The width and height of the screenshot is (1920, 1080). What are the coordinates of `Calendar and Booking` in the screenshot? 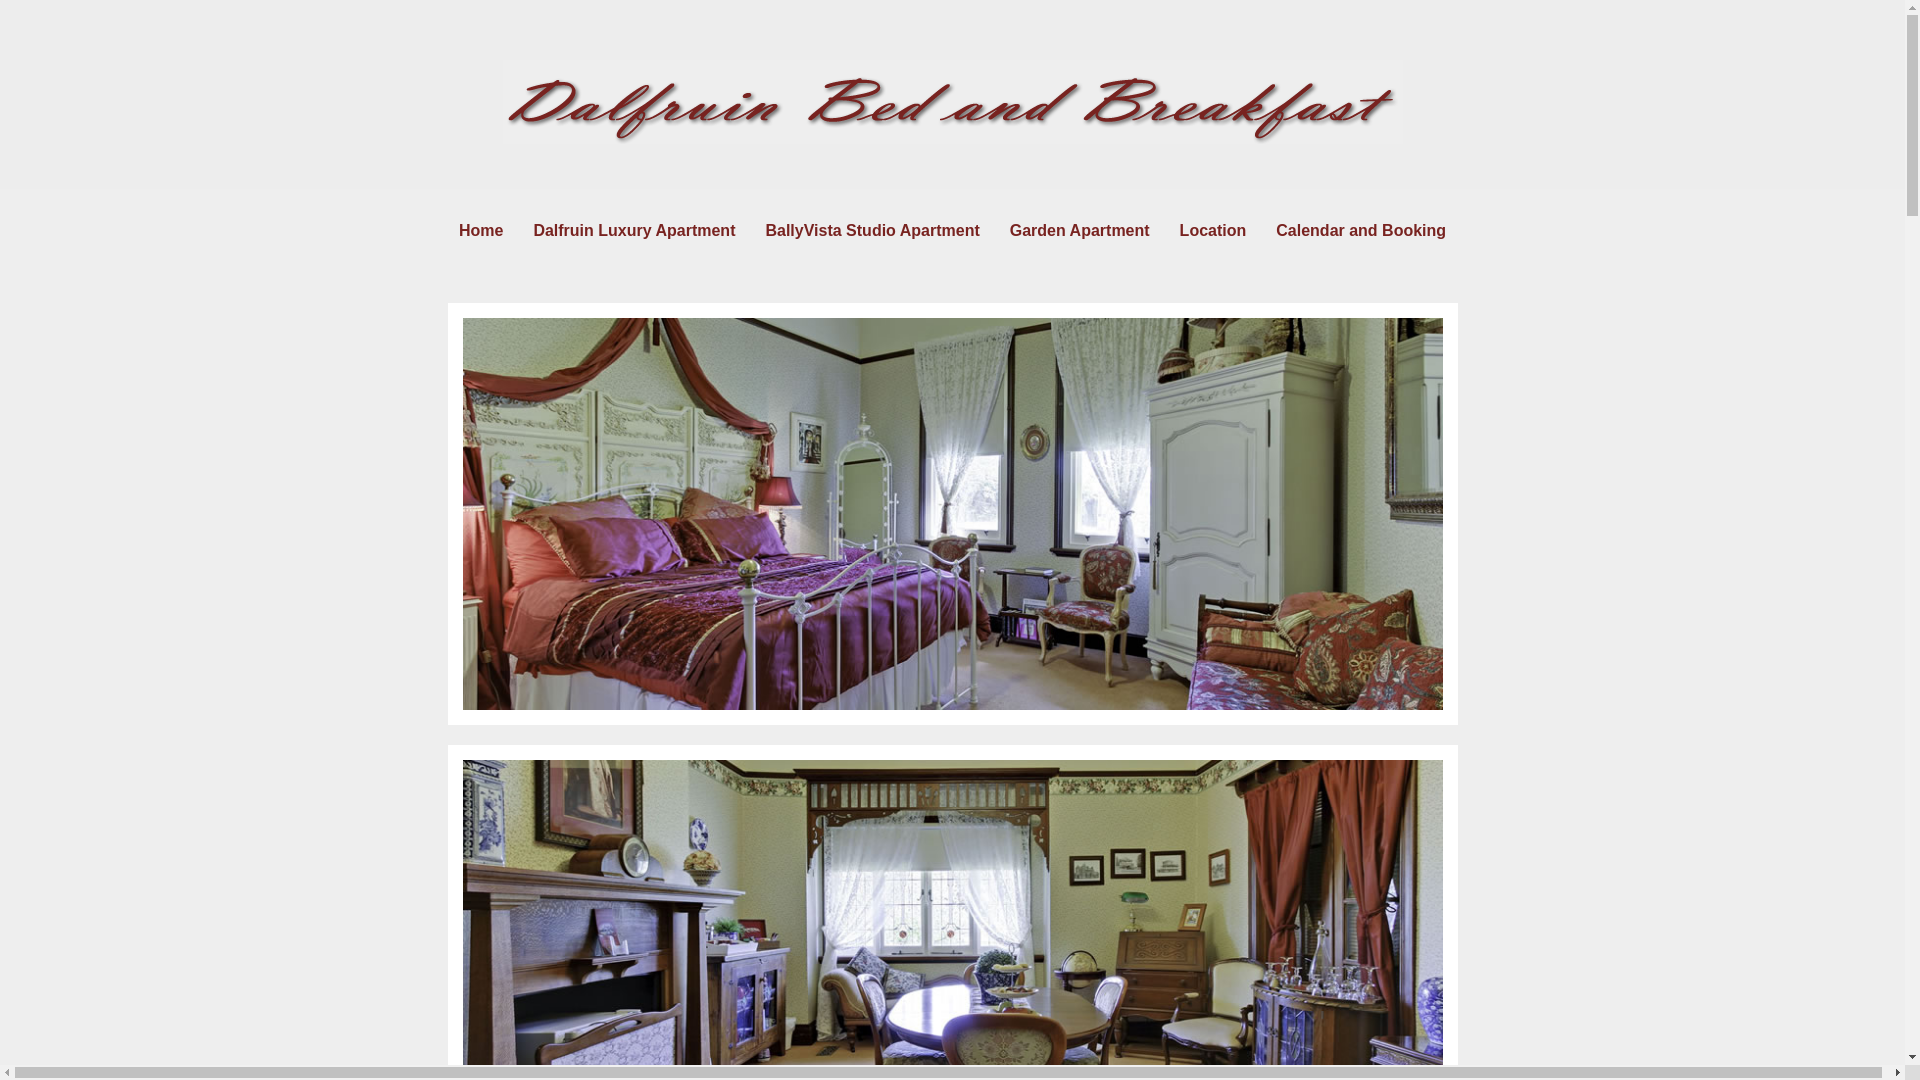 It's located at (1361, 230).